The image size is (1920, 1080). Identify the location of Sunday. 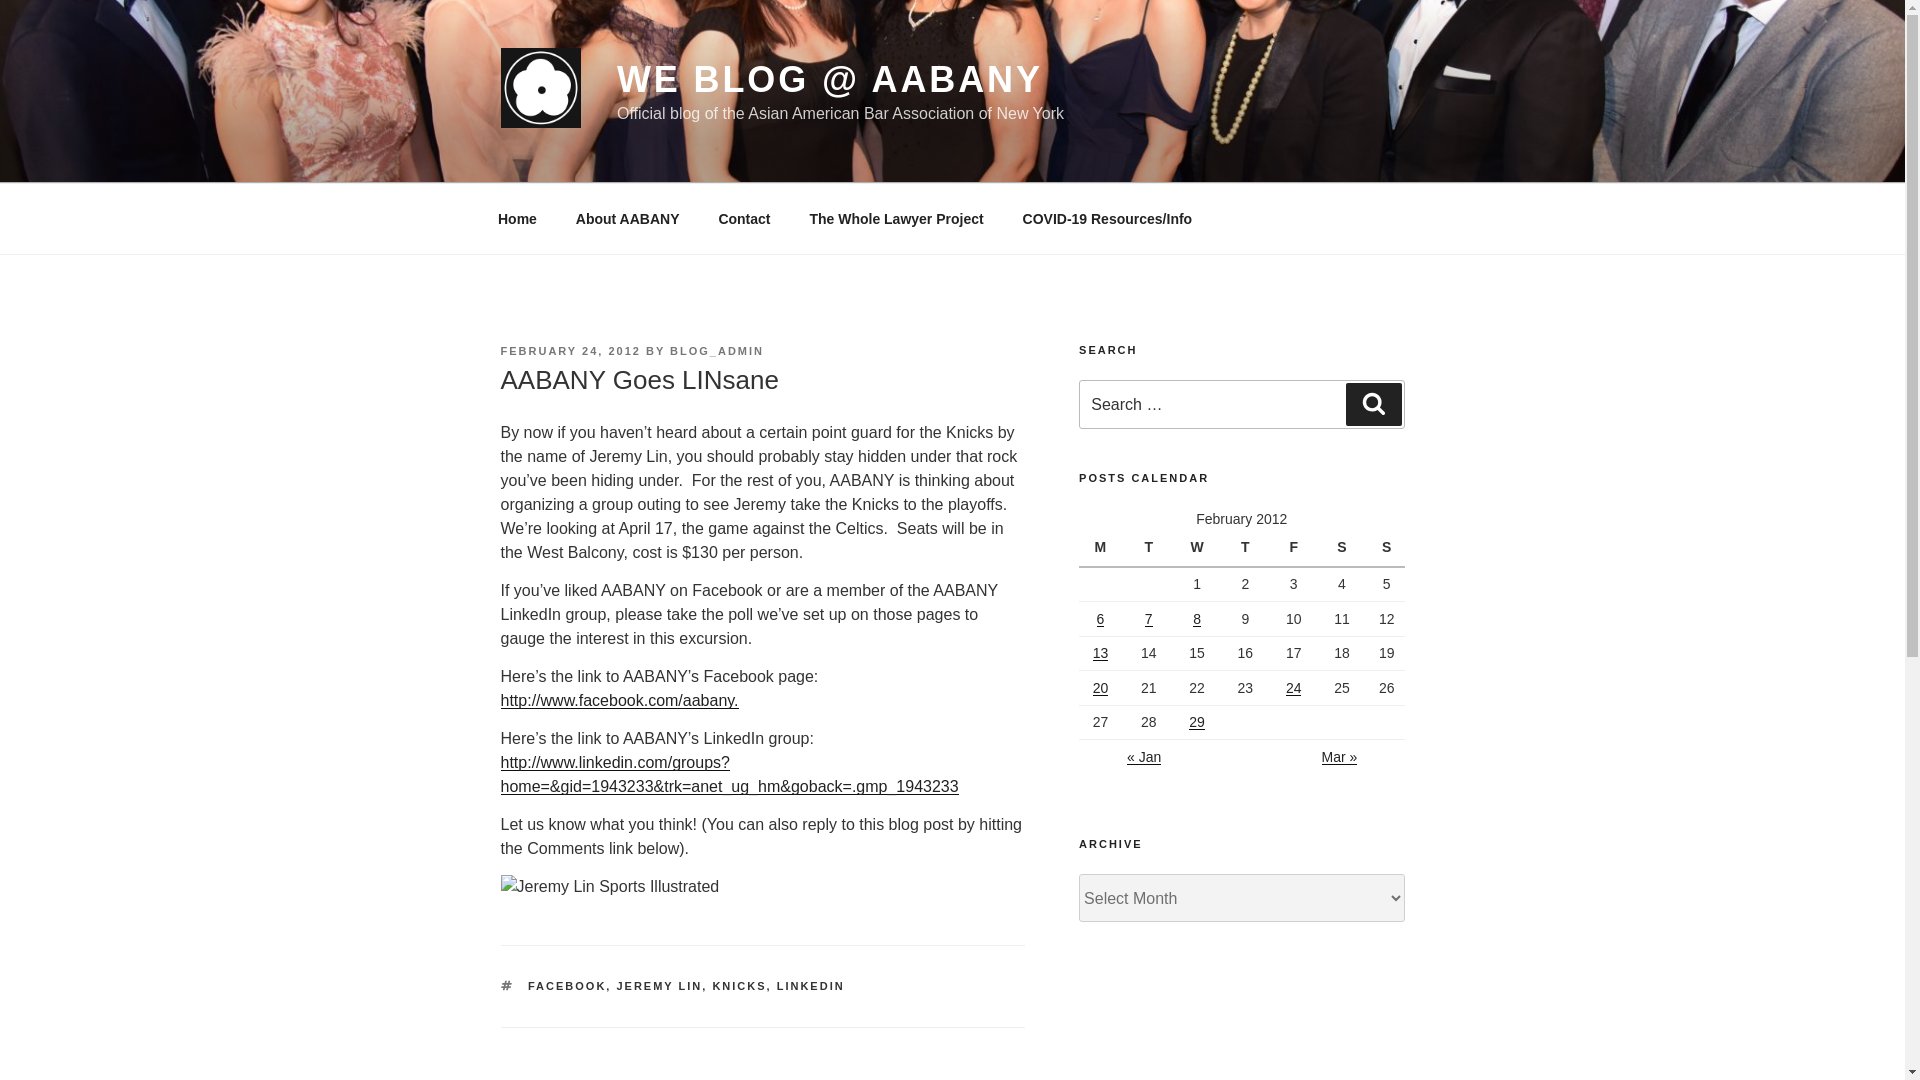
(1386, 549).